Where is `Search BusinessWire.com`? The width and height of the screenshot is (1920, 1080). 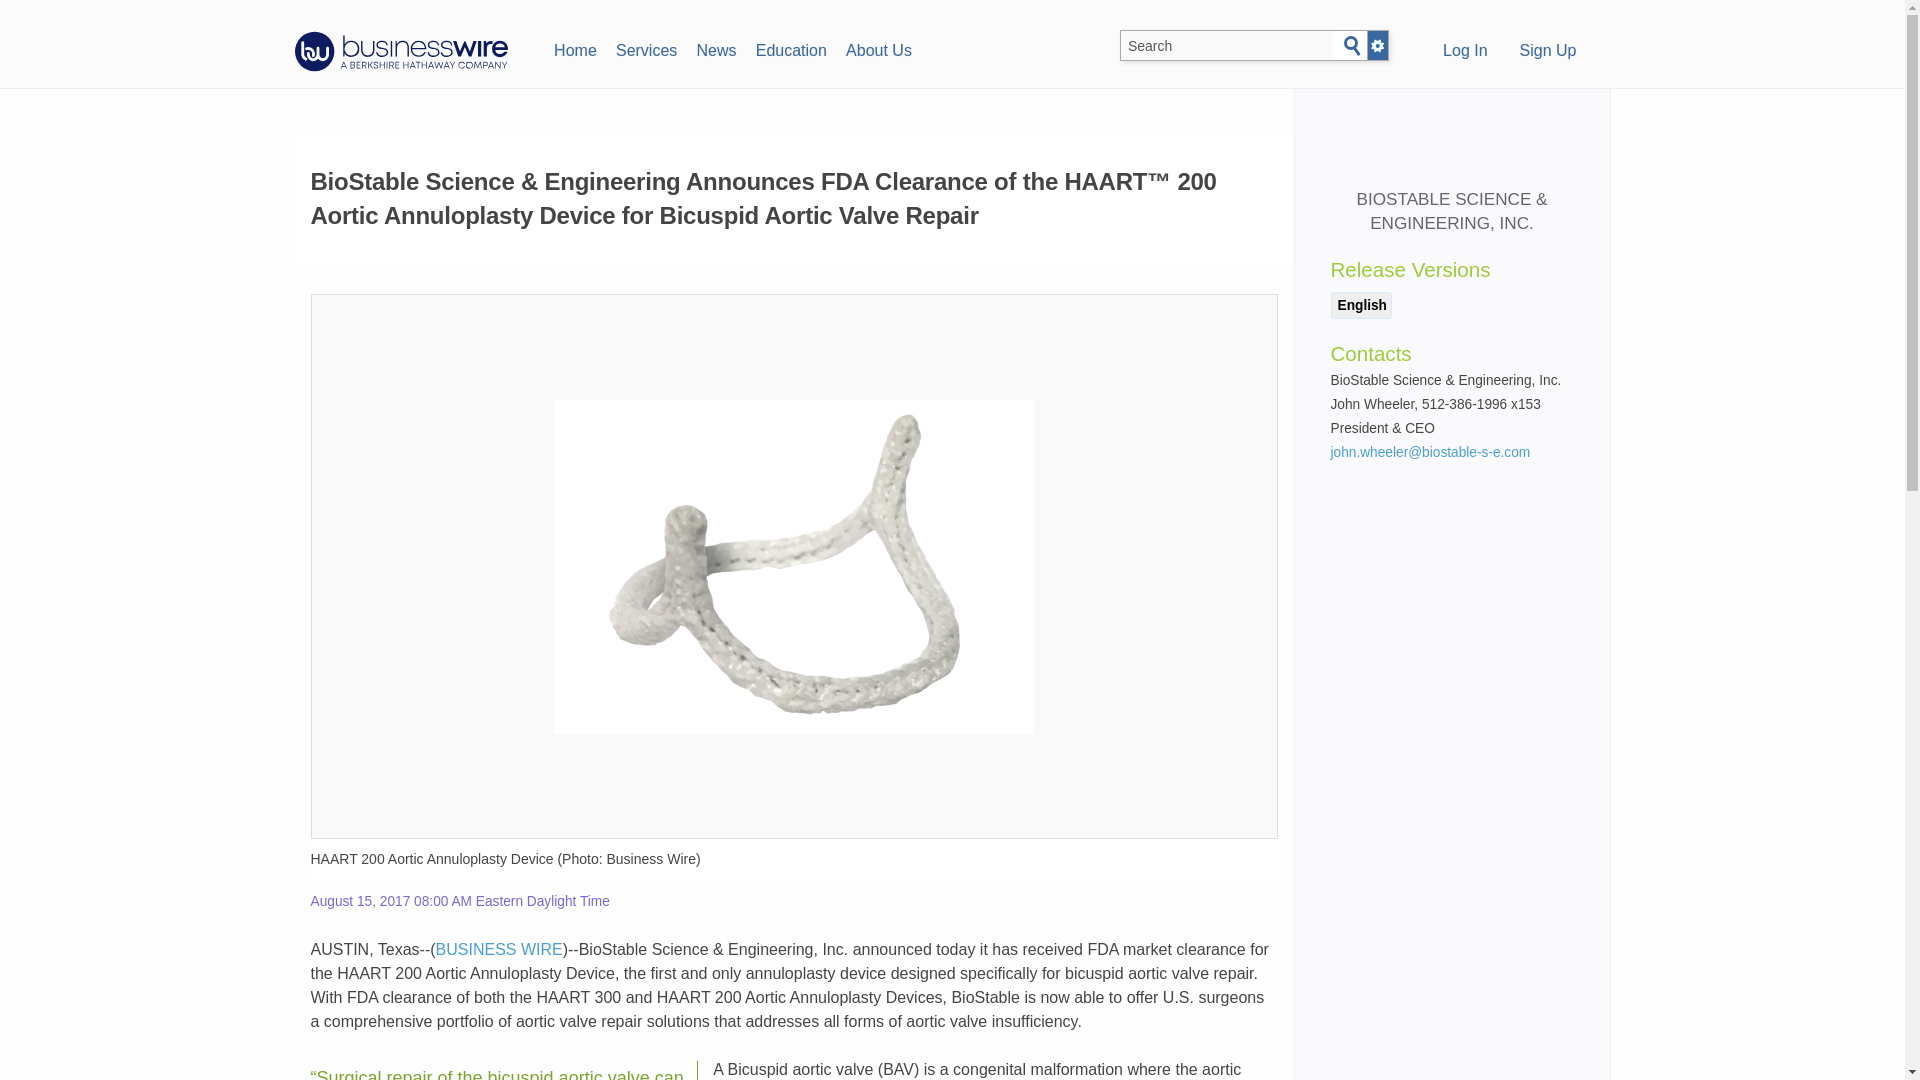
Search BusinessWire.com is located at coordinates (1226, 46).